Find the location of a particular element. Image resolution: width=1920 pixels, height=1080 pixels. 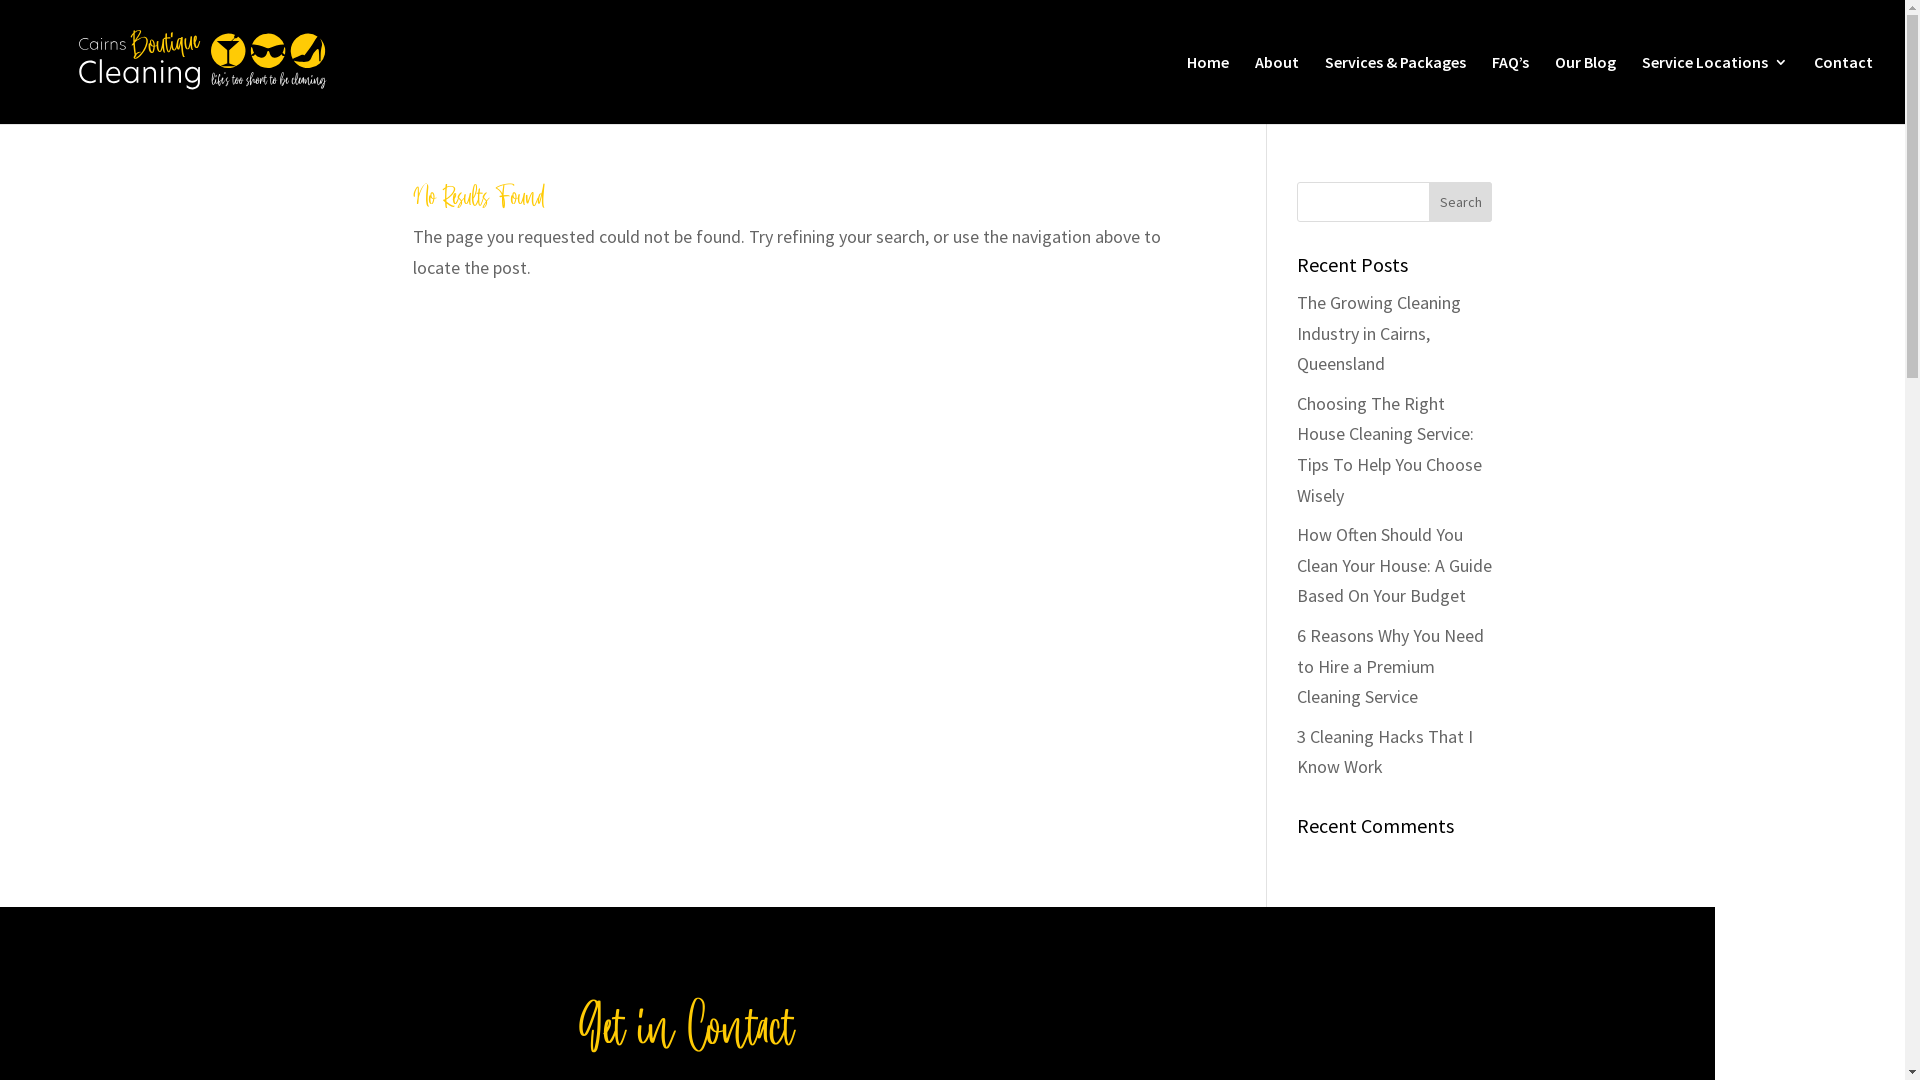

Services & Packages is located at coordinates (1396, 90).